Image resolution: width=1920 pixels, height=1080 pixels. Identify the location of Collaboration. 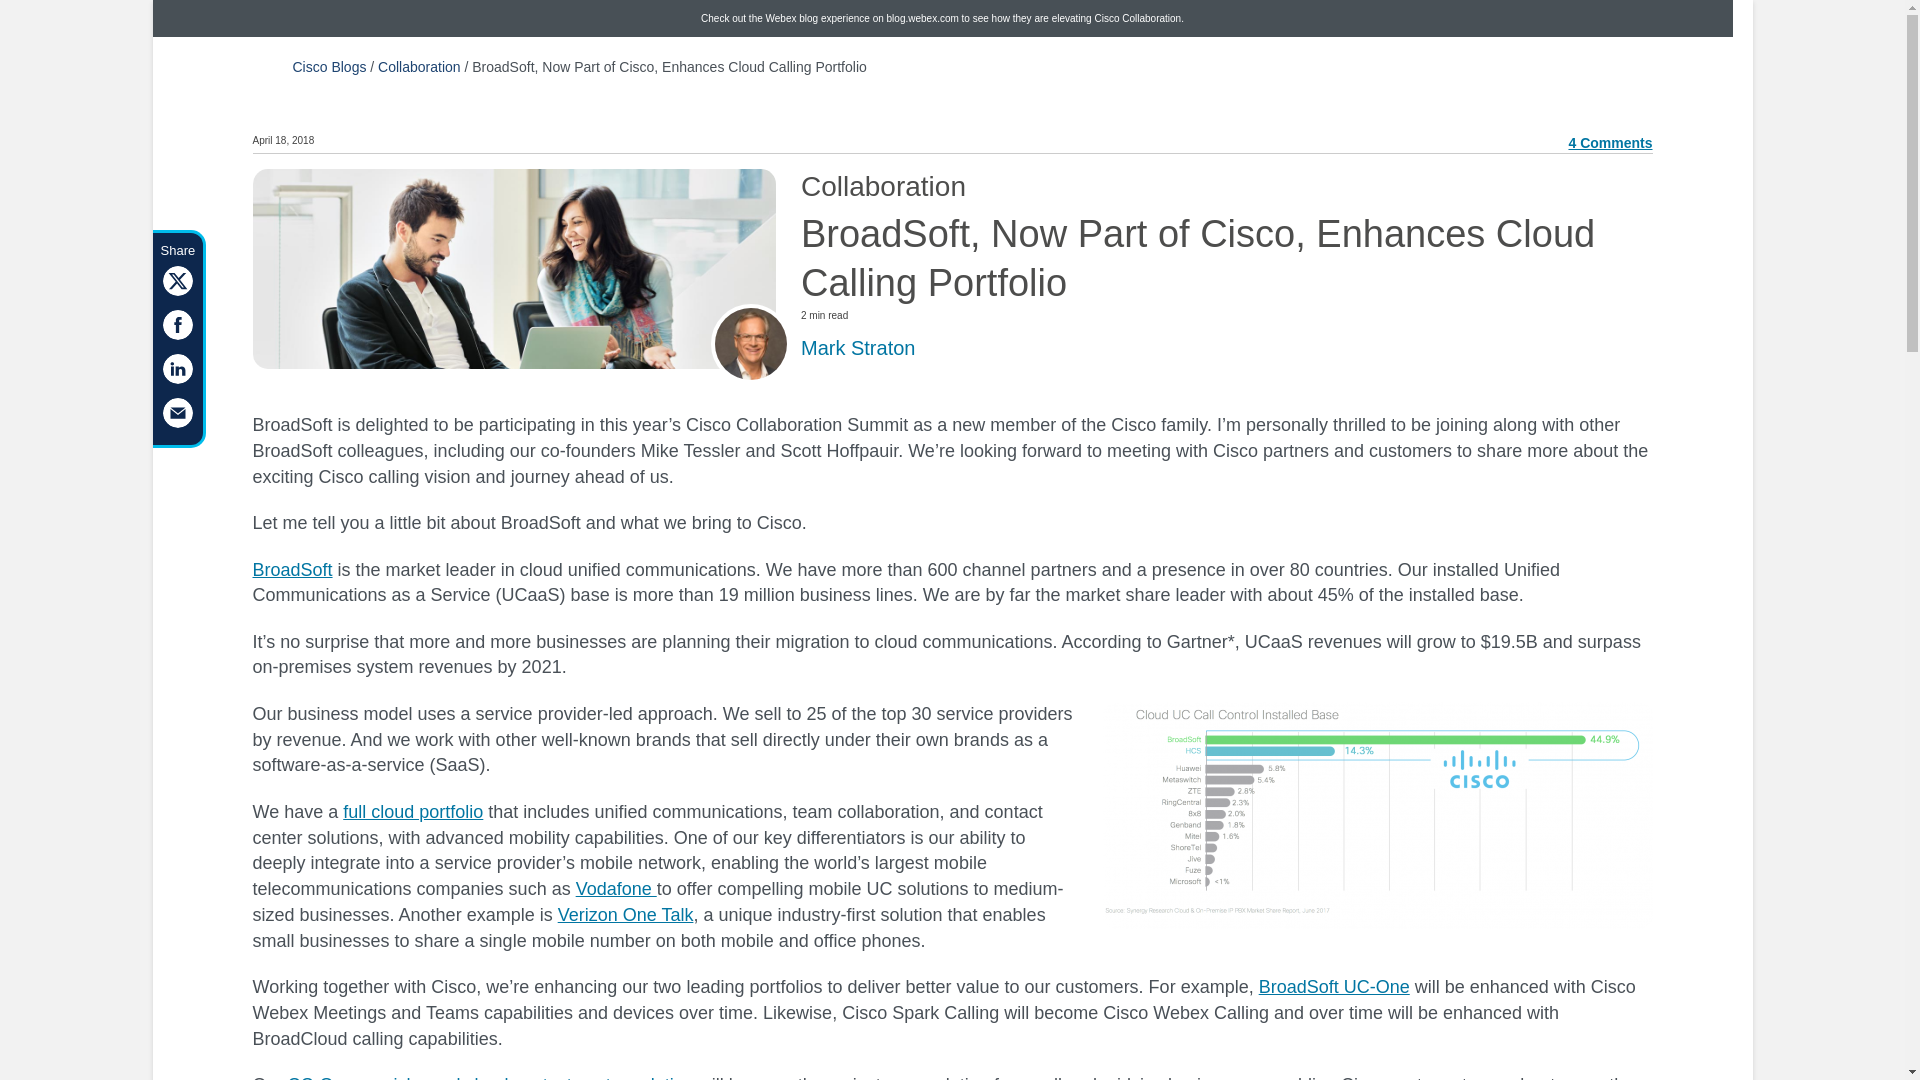
(419, 66).